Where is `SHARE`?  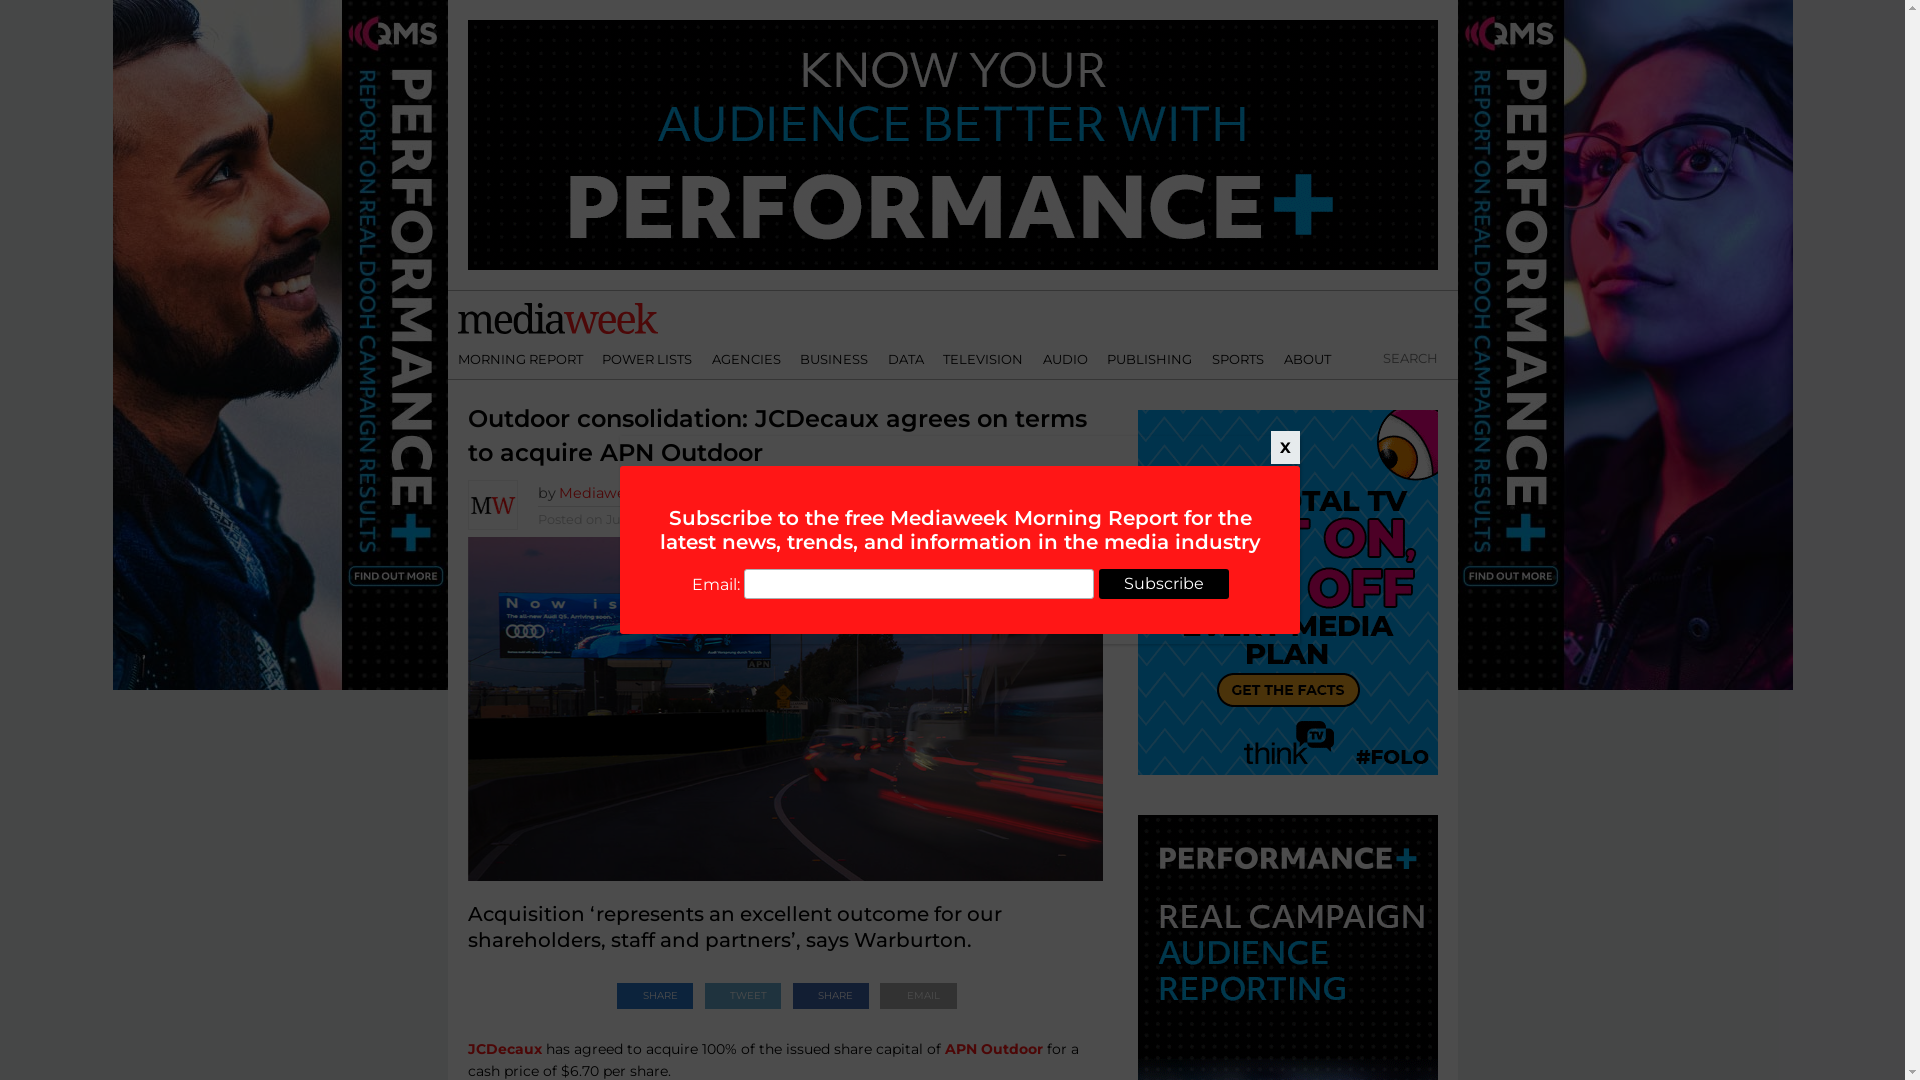
SHARE is located at coordinates (831, 990).